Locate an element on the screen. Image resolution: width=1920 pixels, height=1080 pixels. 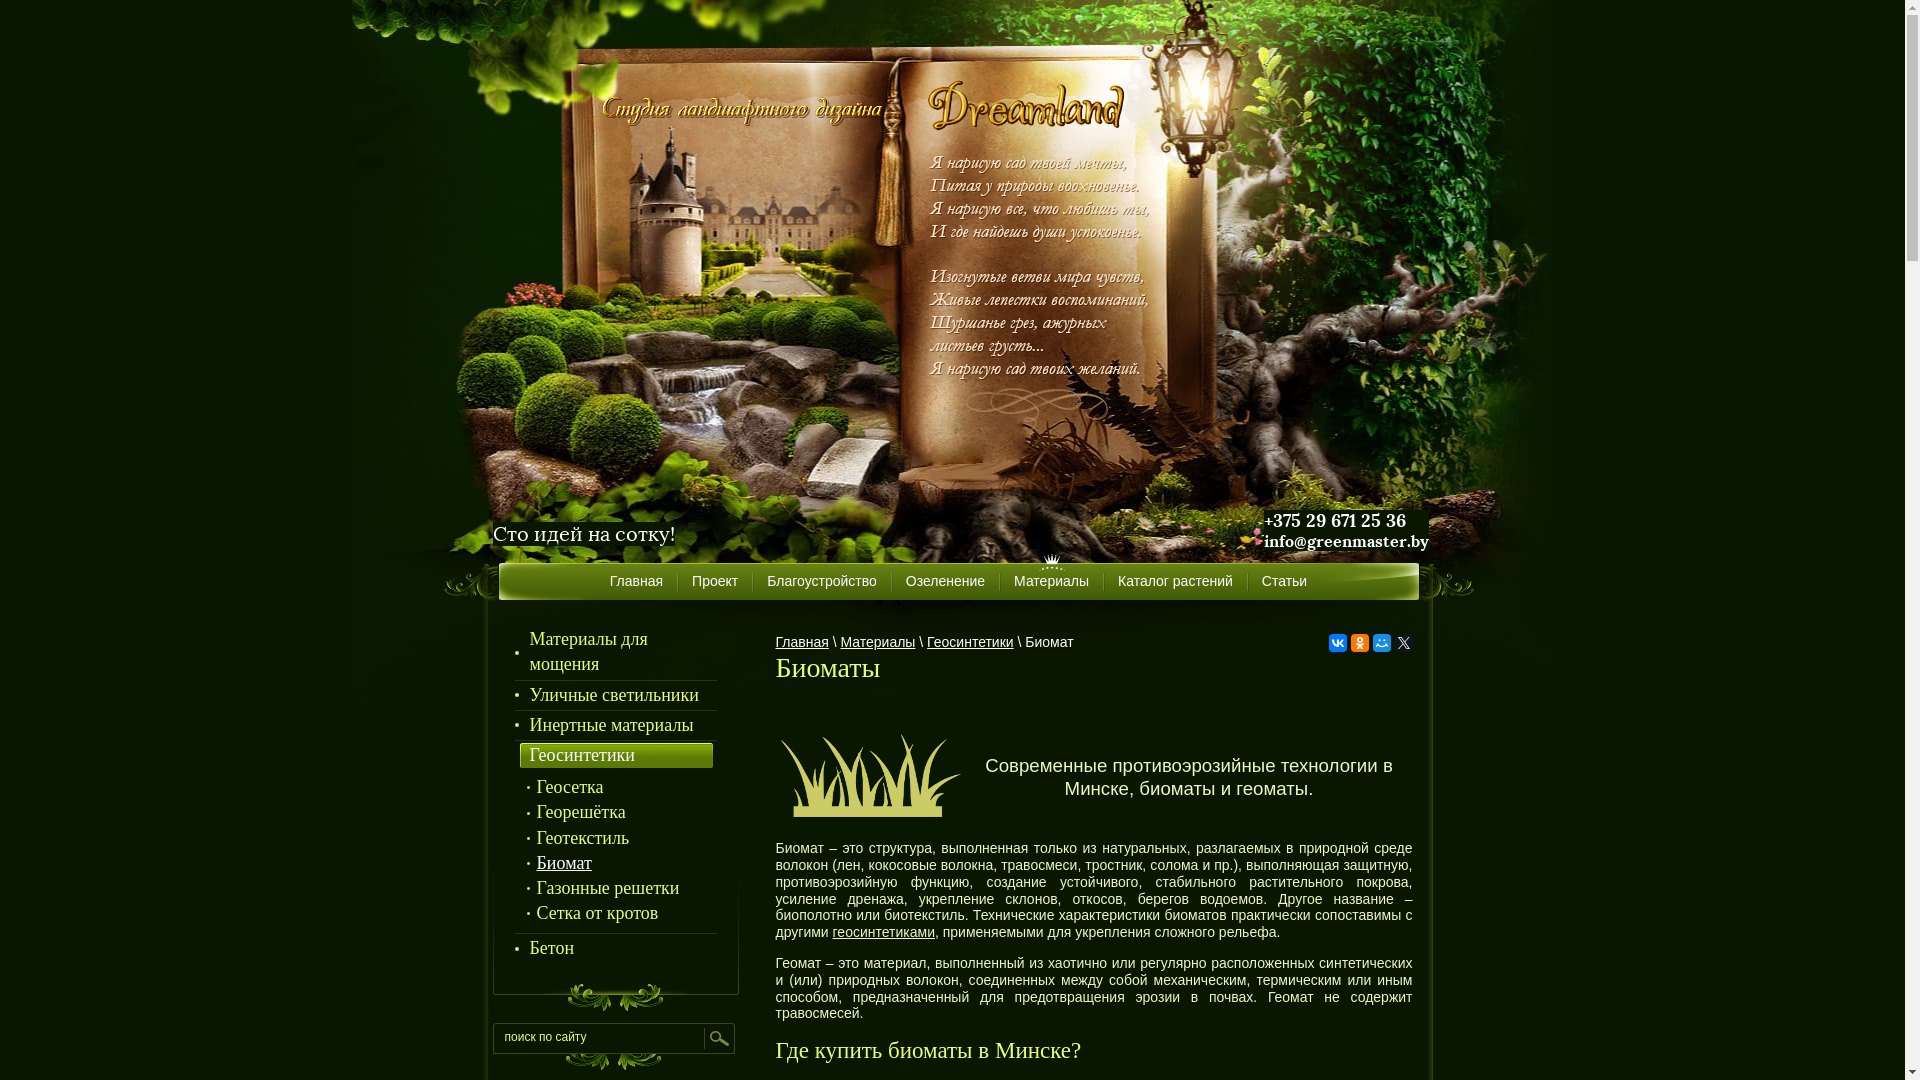
Twitter is located at coordinates (1403, 643).